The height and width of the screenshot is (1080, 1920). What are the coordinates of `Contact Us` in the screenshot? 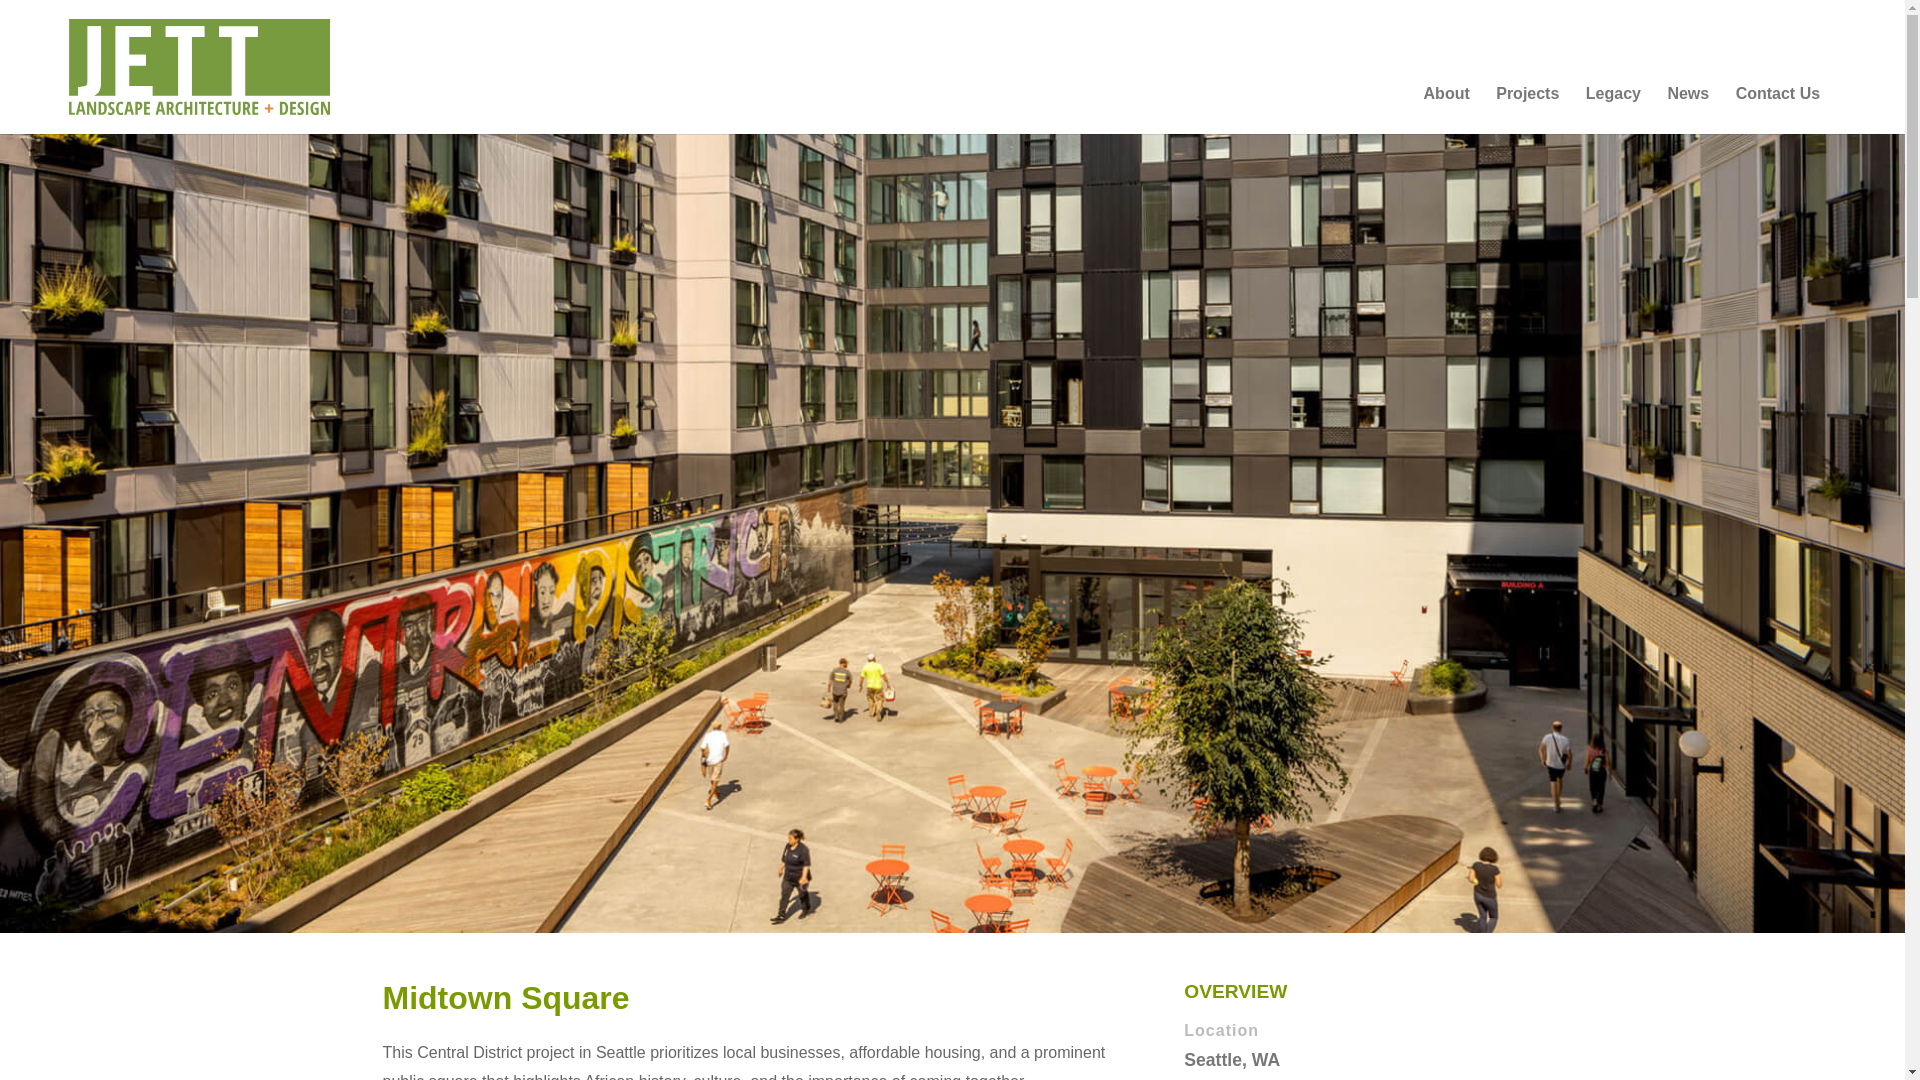 It's located at (1778, 110).